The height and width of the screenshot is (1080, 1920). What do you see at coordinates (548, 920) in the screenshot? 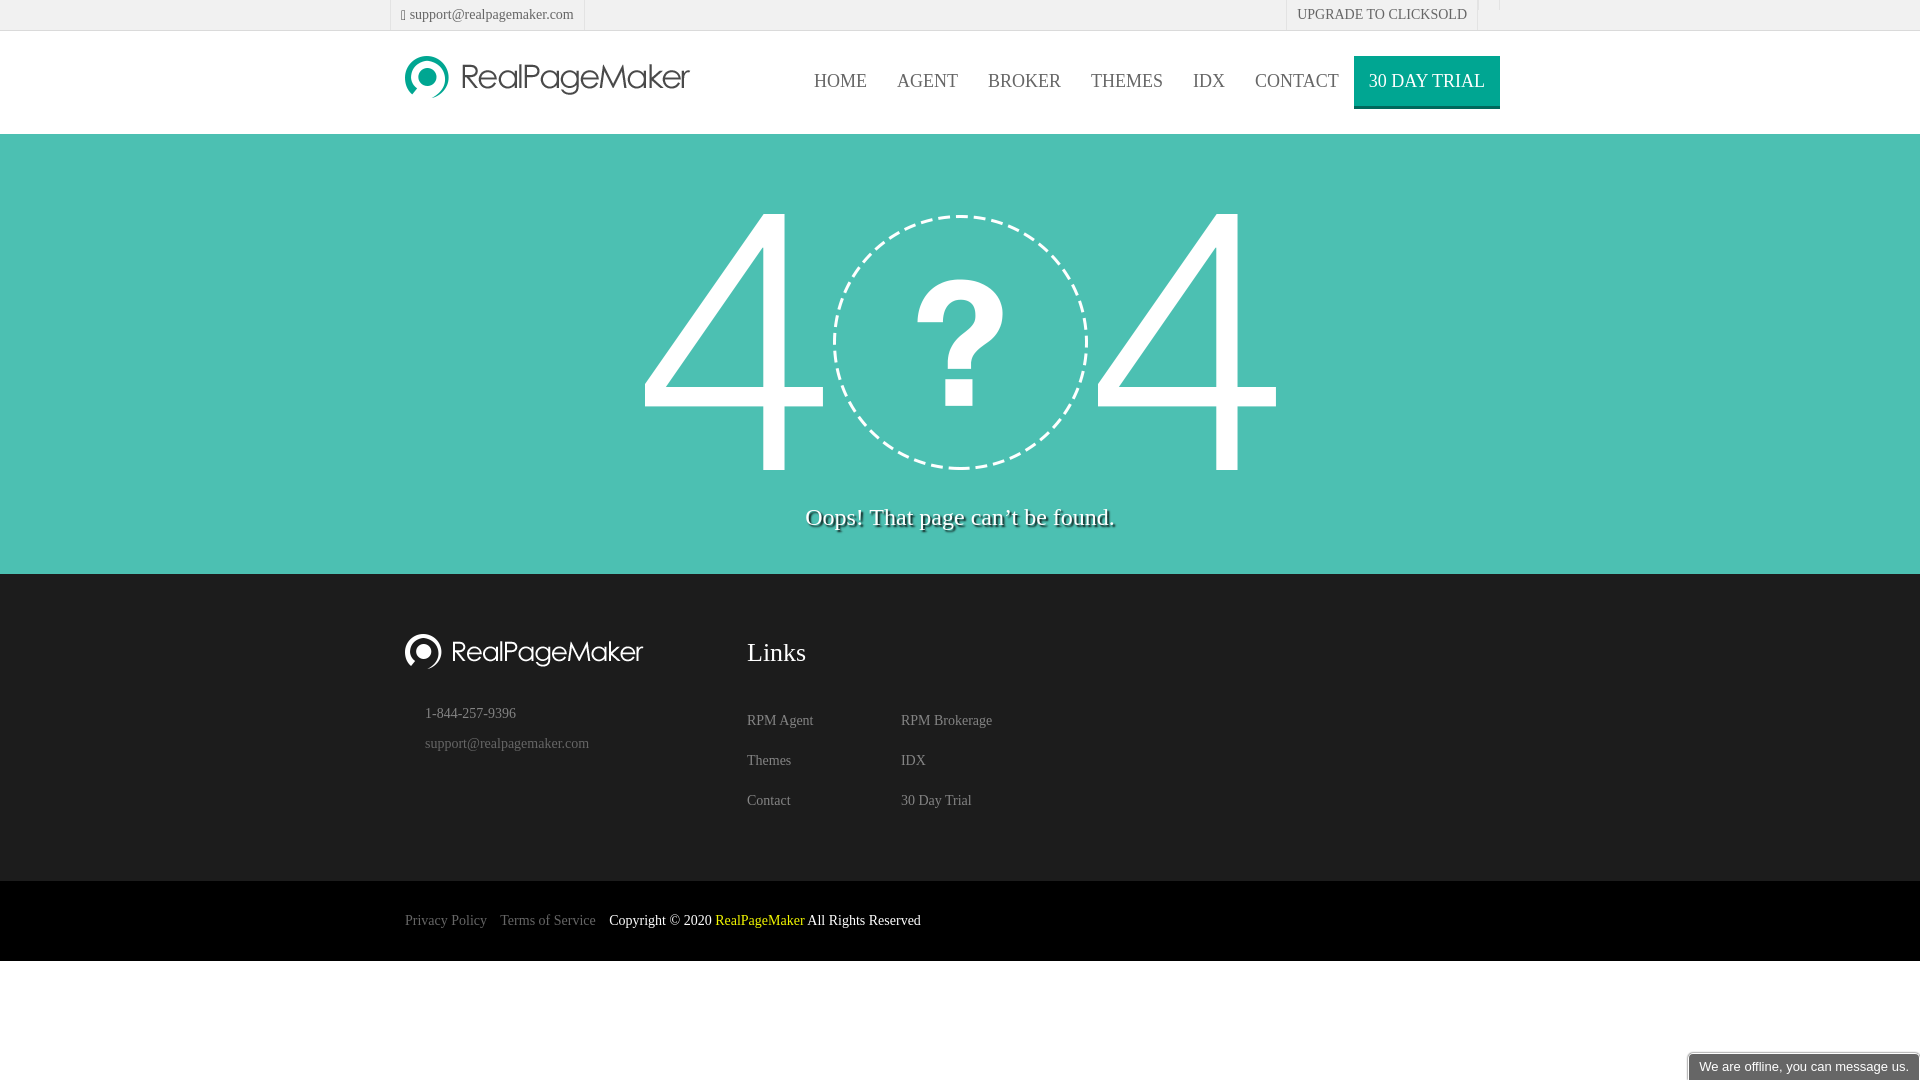
I see `Terms of Service` at bounding box center [548, 920].